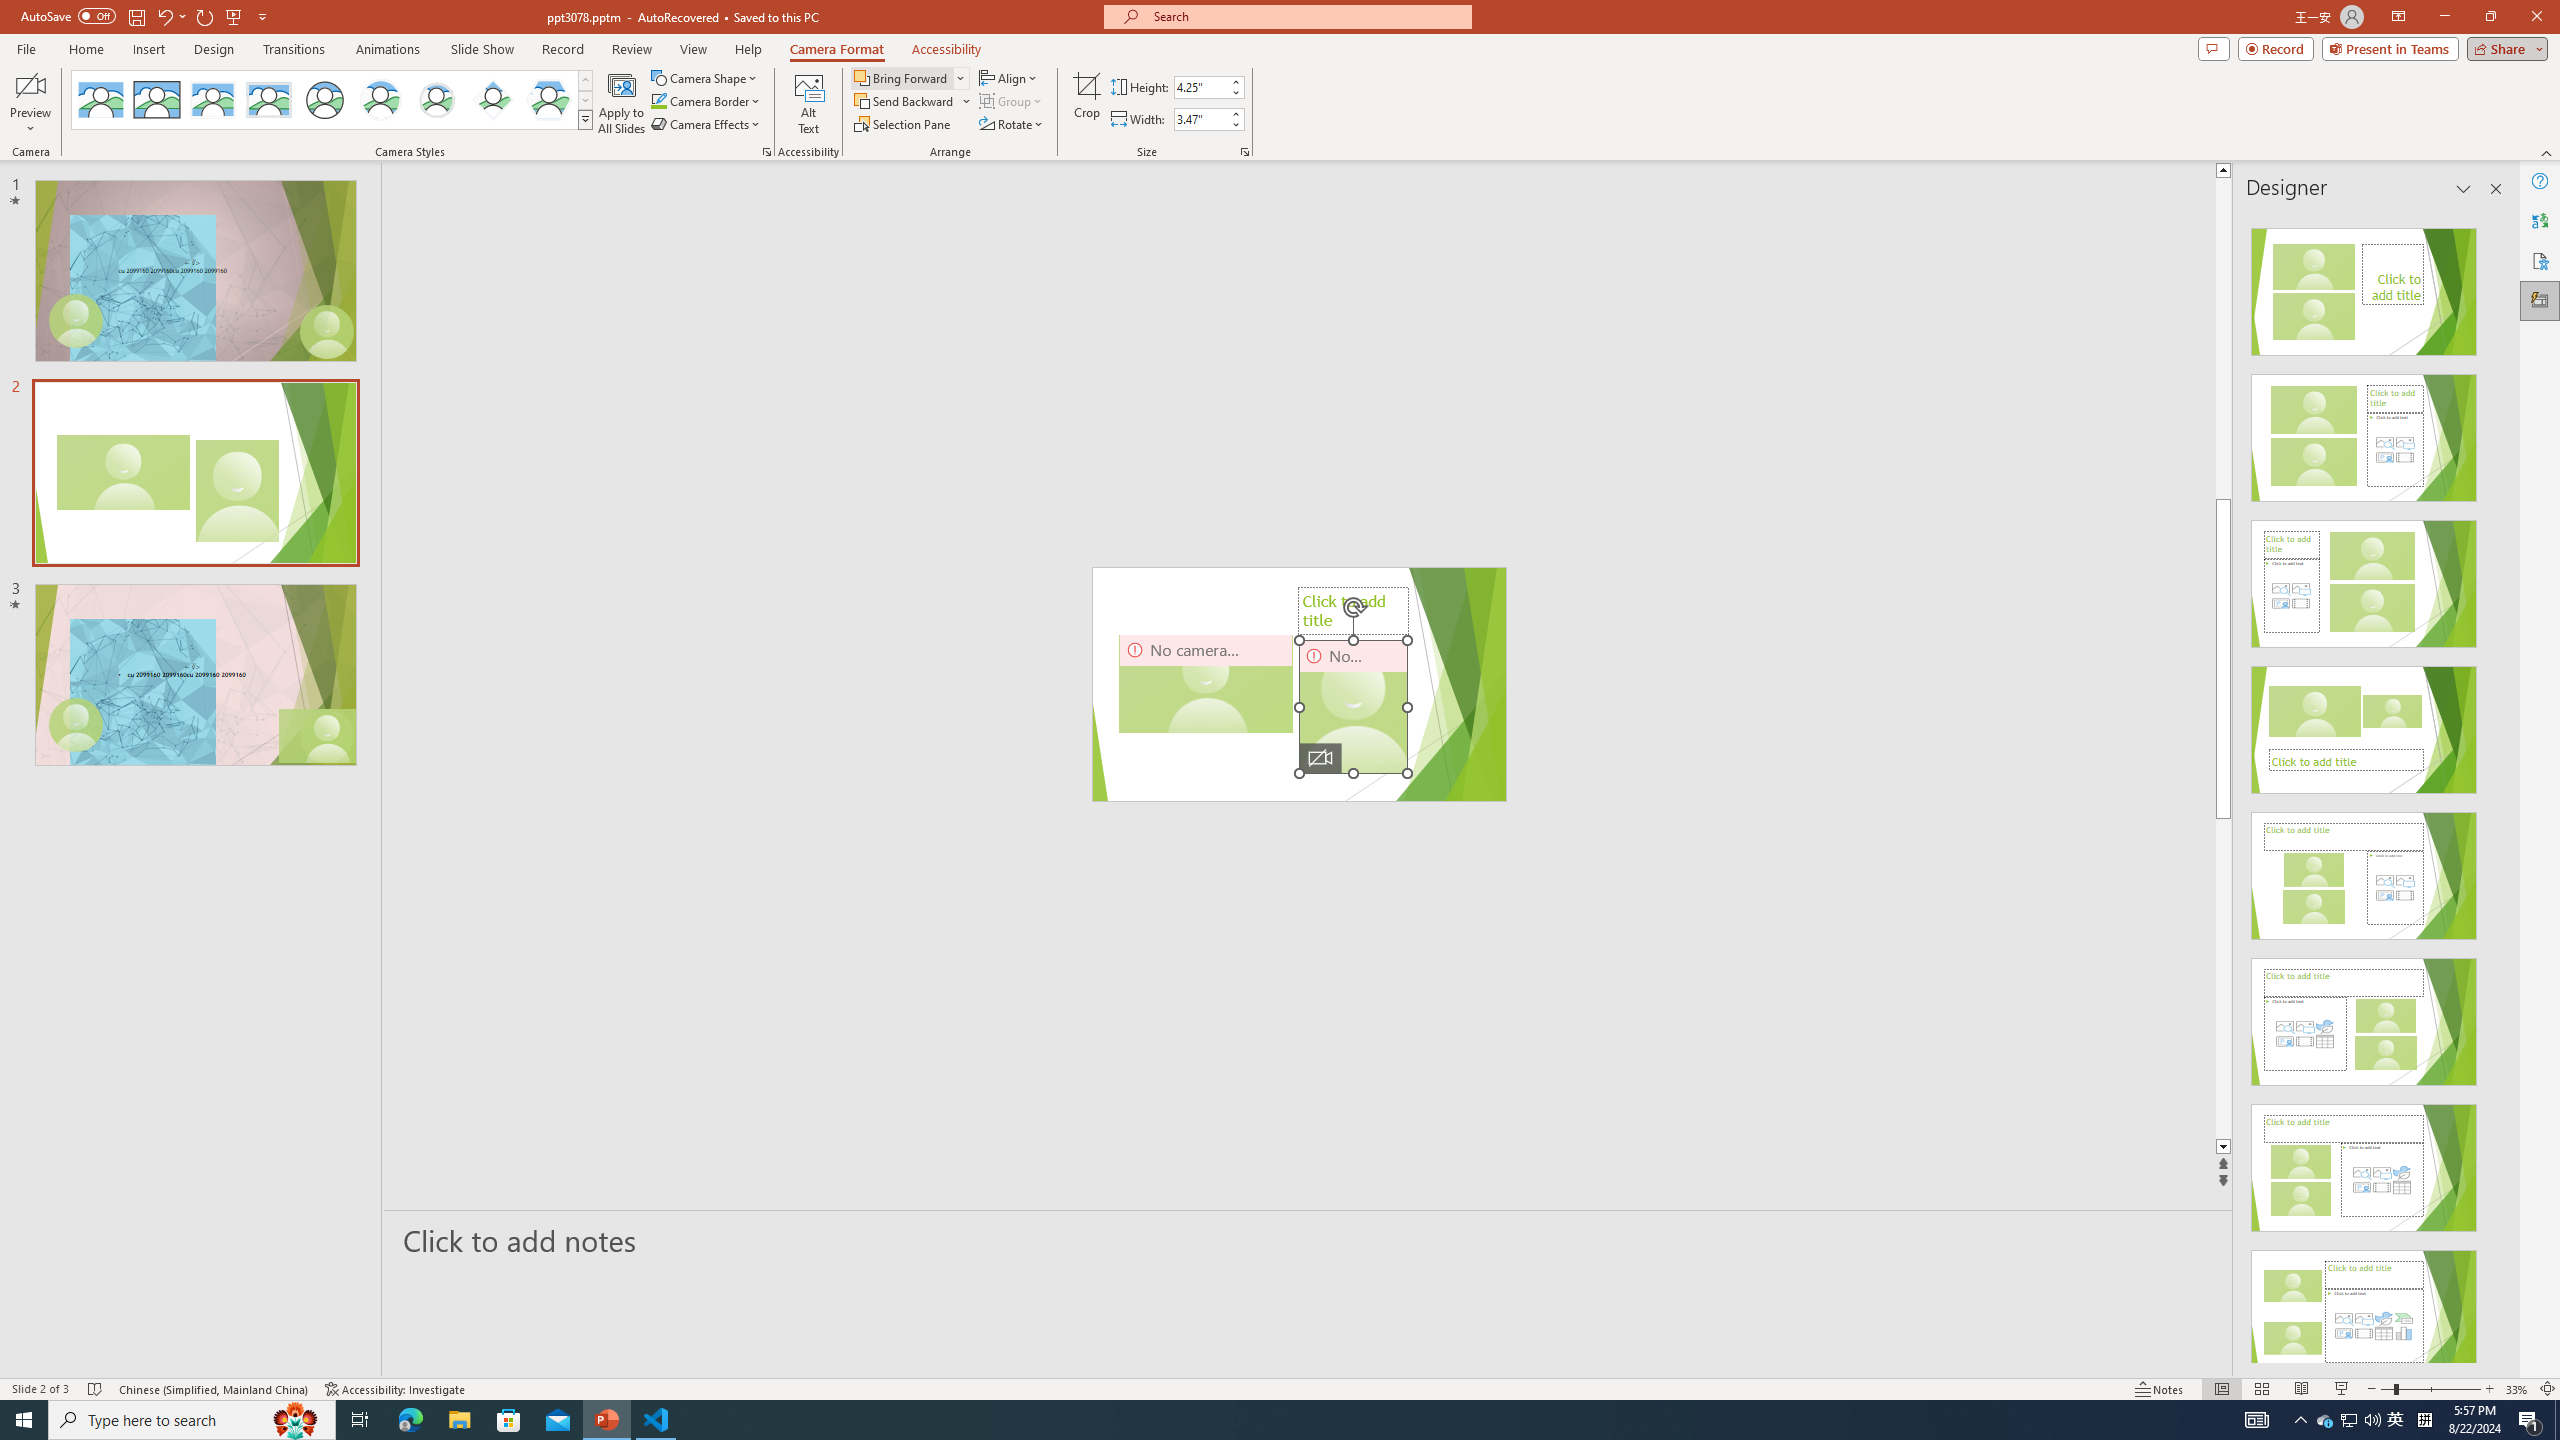  Describe the element at coordinates (324, 100) in the screenshot. I see `Simple Frame Circle` at that location.